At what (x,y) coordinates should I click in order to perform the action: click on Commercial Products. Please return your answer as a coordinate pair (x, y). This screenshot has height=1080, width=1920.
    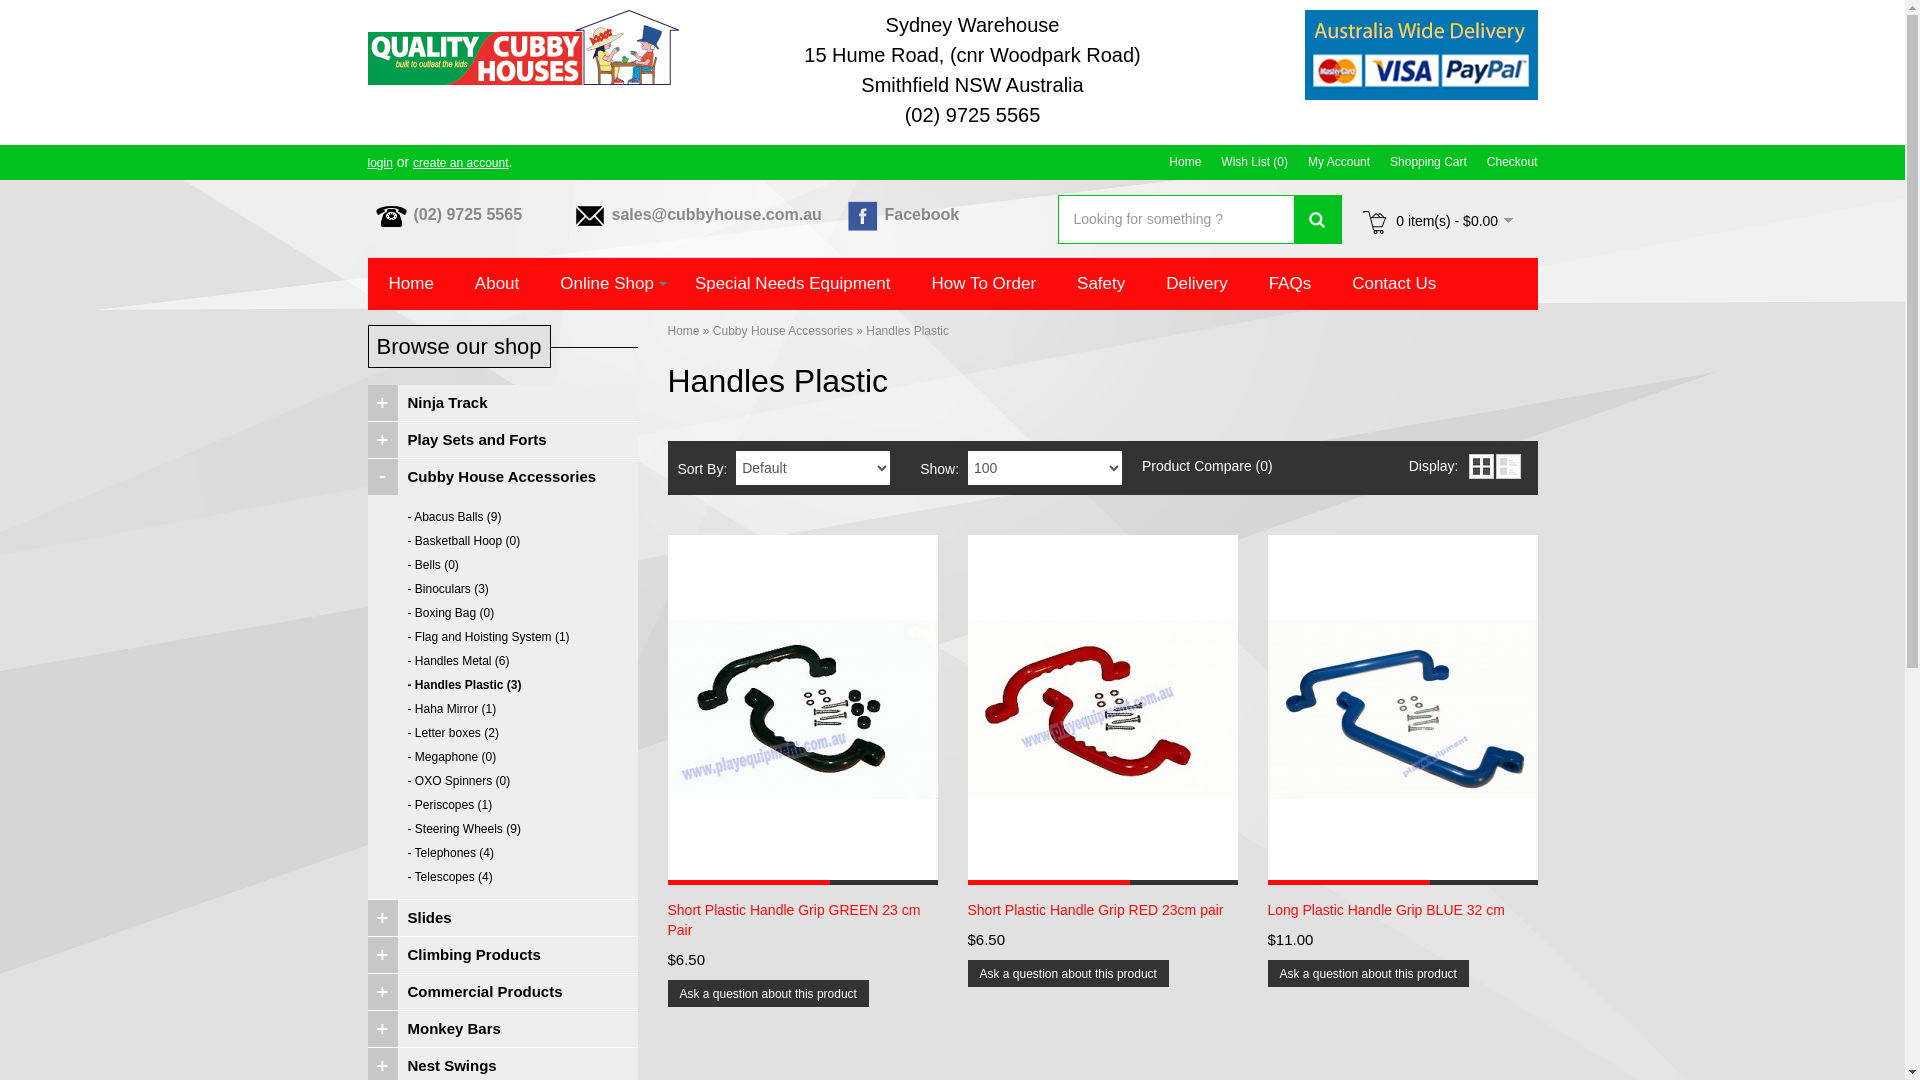
    Looking at the image, I should click on (503, 992).